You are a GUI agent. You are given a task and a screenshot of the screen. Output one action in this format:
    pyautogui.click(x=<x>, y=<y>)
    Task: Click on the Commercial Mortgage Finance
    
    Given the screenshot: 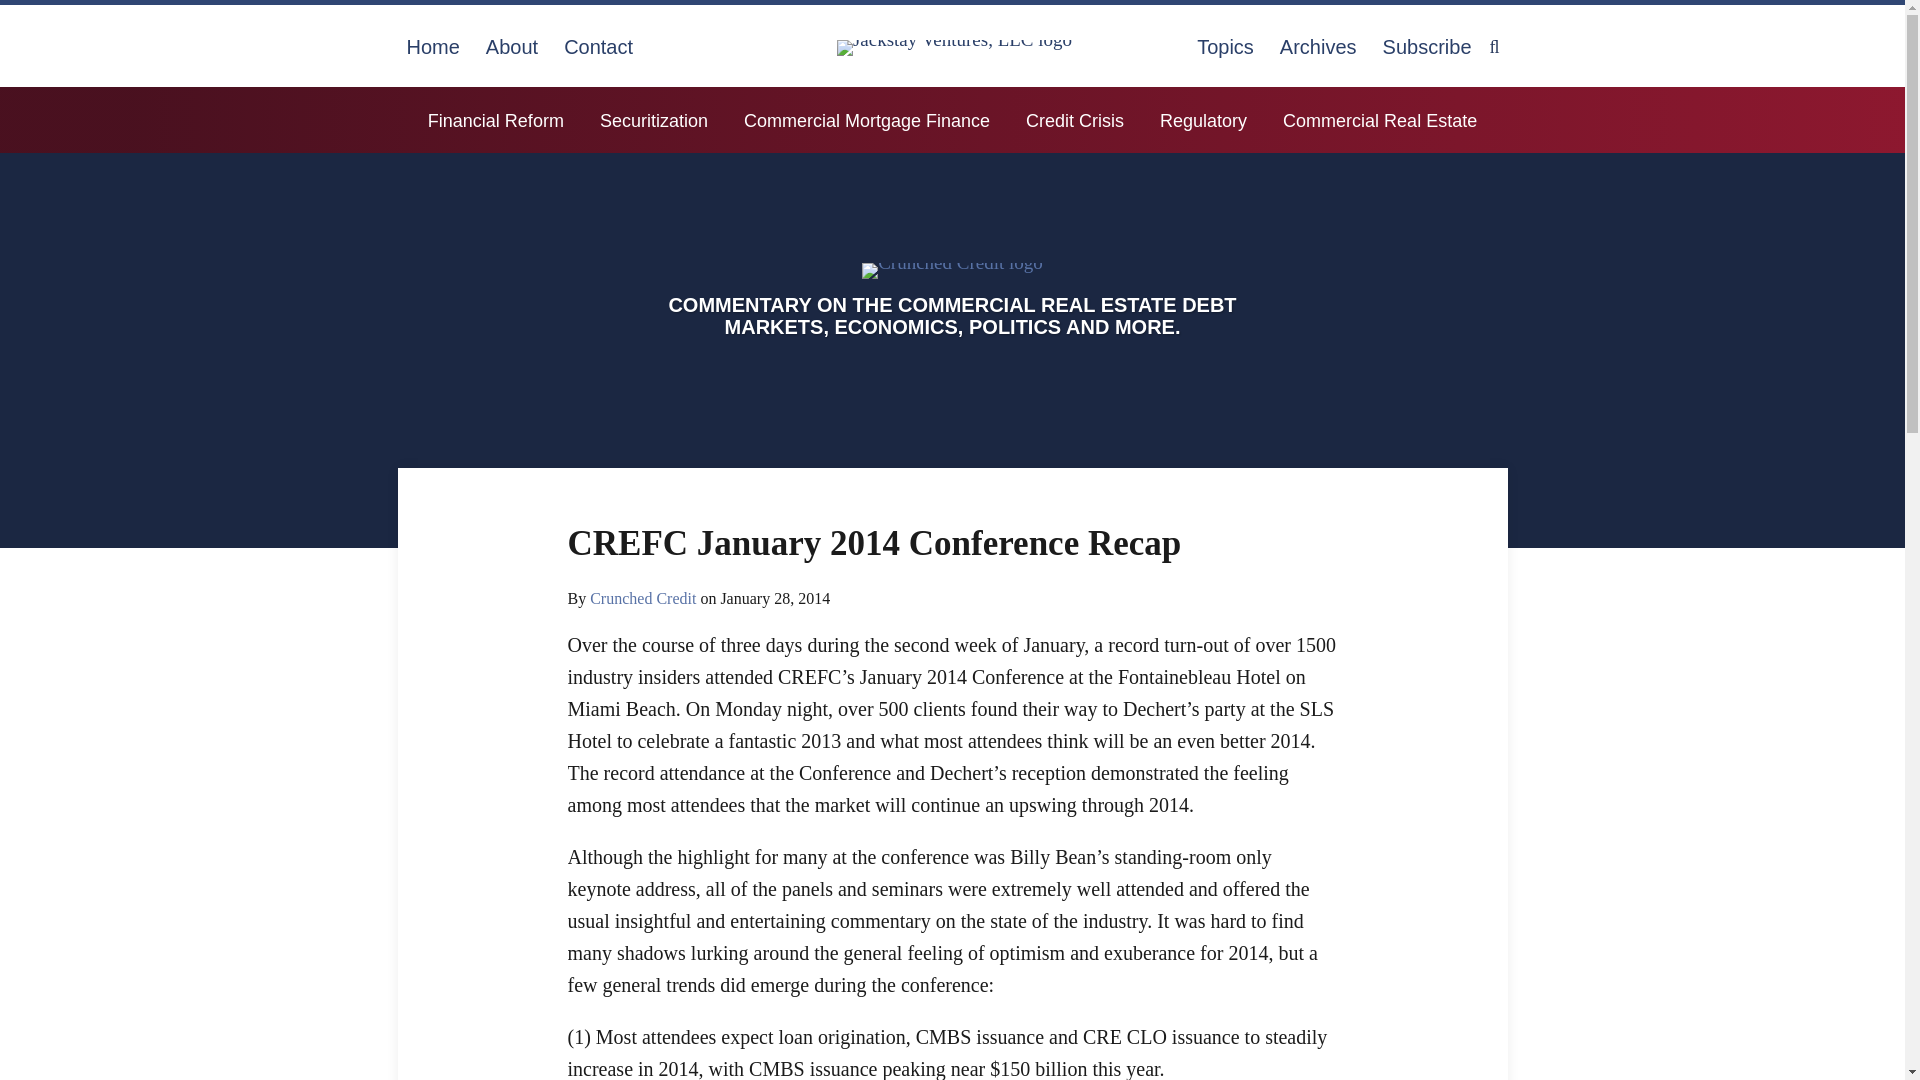 What is the action you would take?
    pyautogui.click(x=867, y=120)
    